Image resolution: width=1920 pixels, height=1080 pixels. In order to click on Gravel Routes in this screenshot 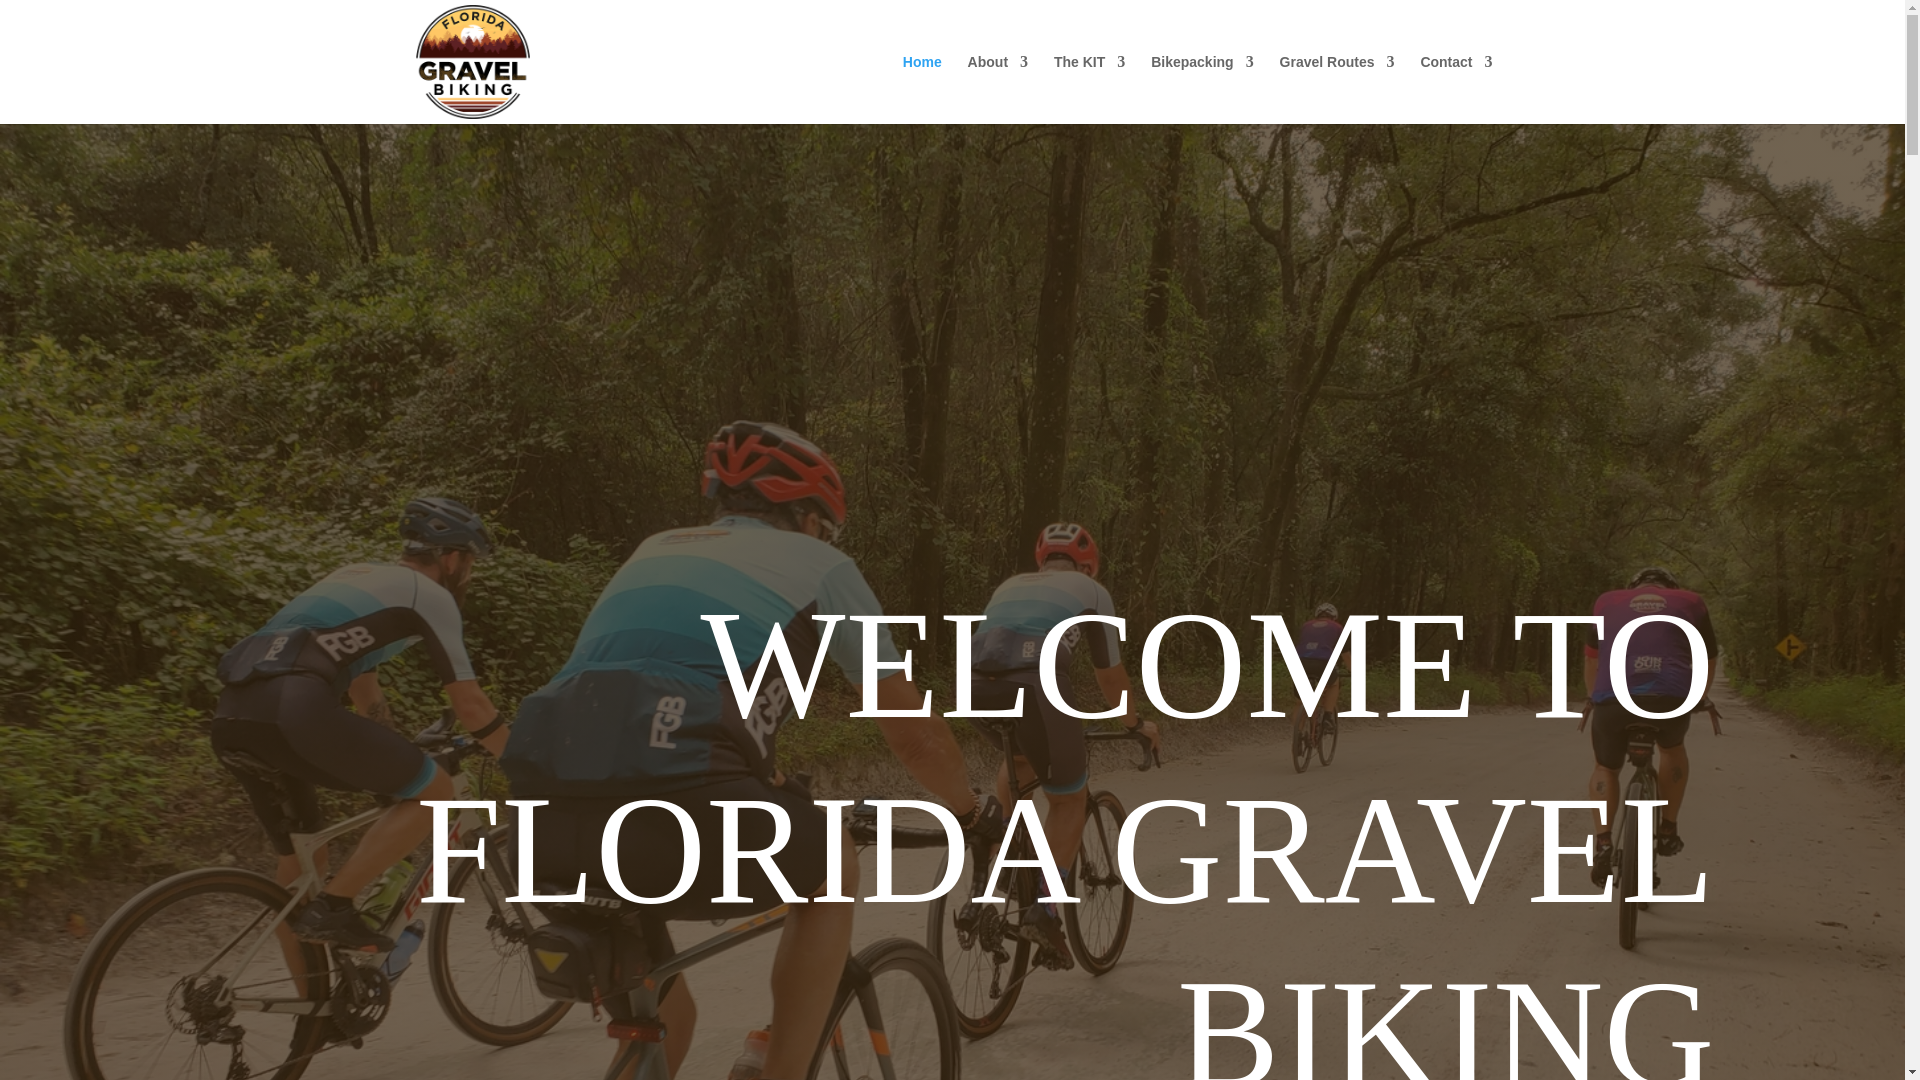, I will do `click(1338, 90)`.